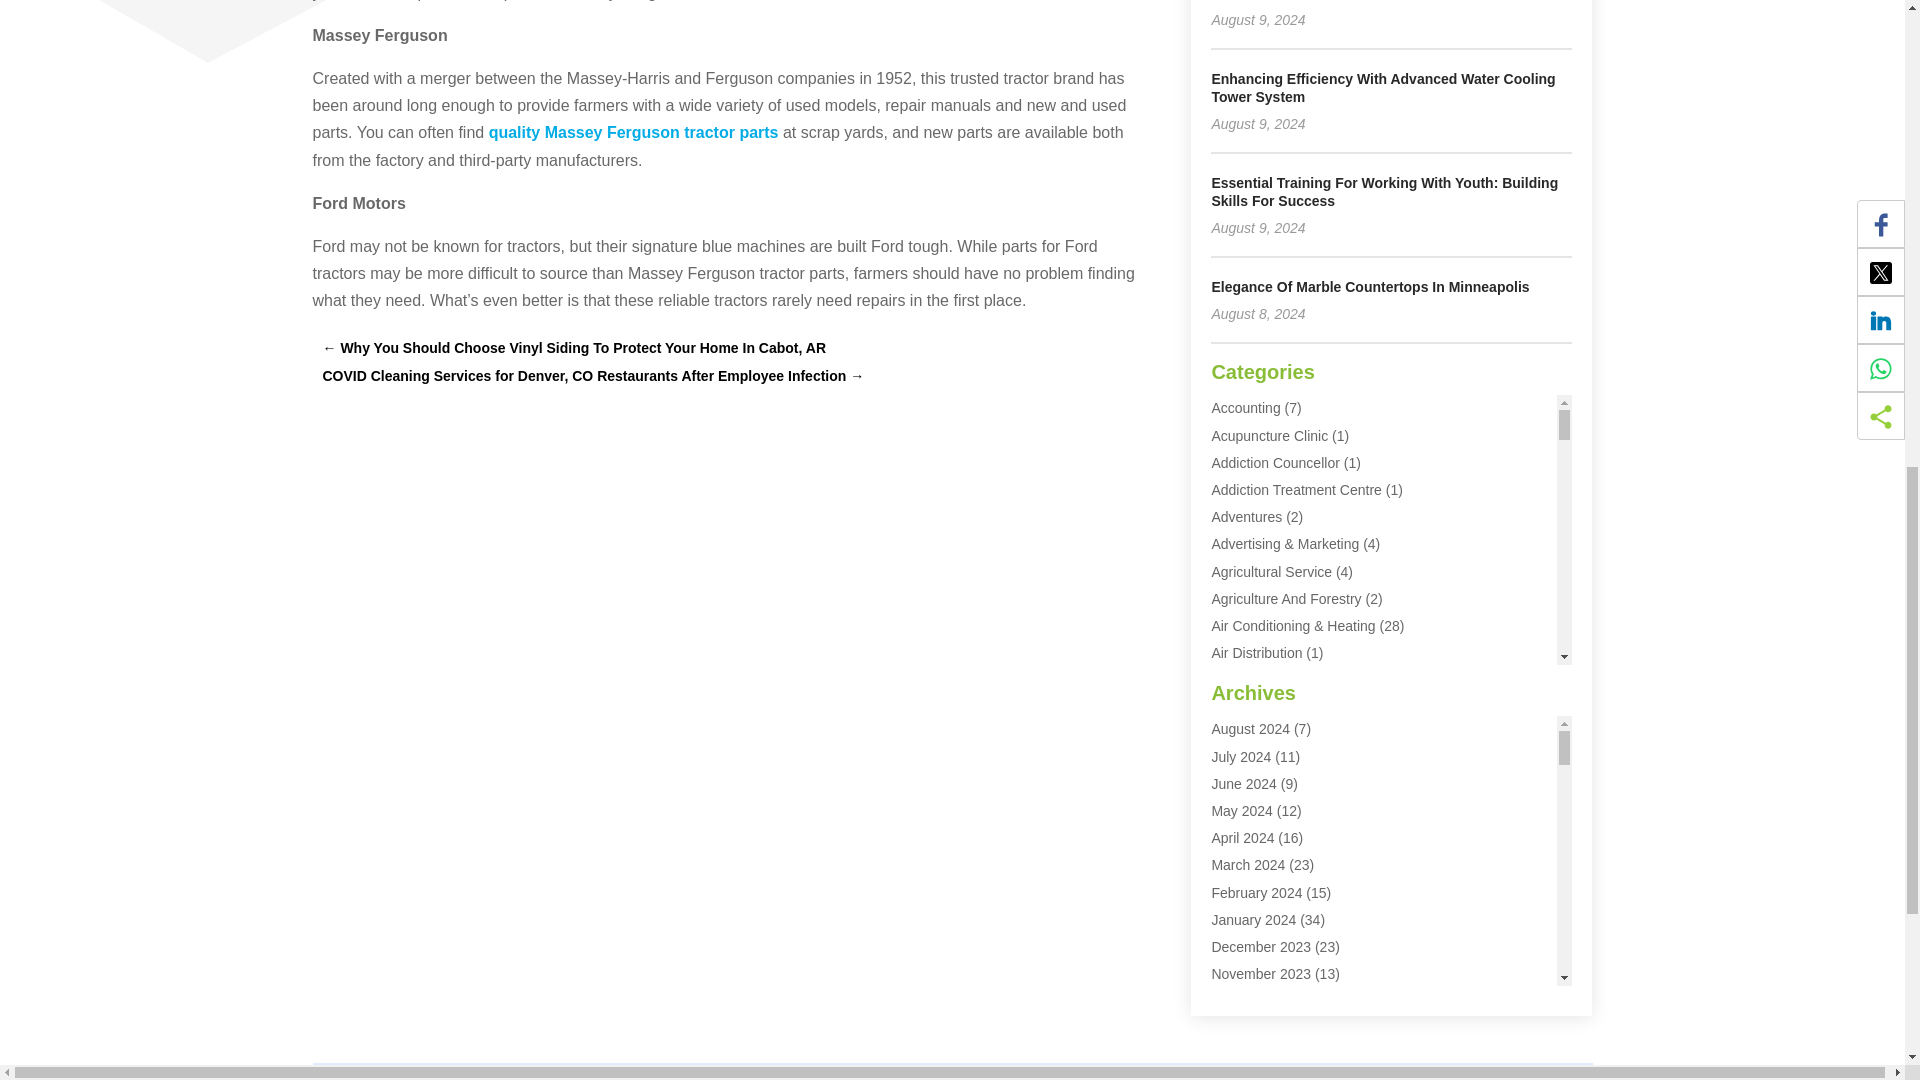 The height and width of the screenshot is (1080, 1920). What do you see at coordinates (1268, 679) in the screenshot?
I see `Air Quality Control` at bounding box center [1268, 679].